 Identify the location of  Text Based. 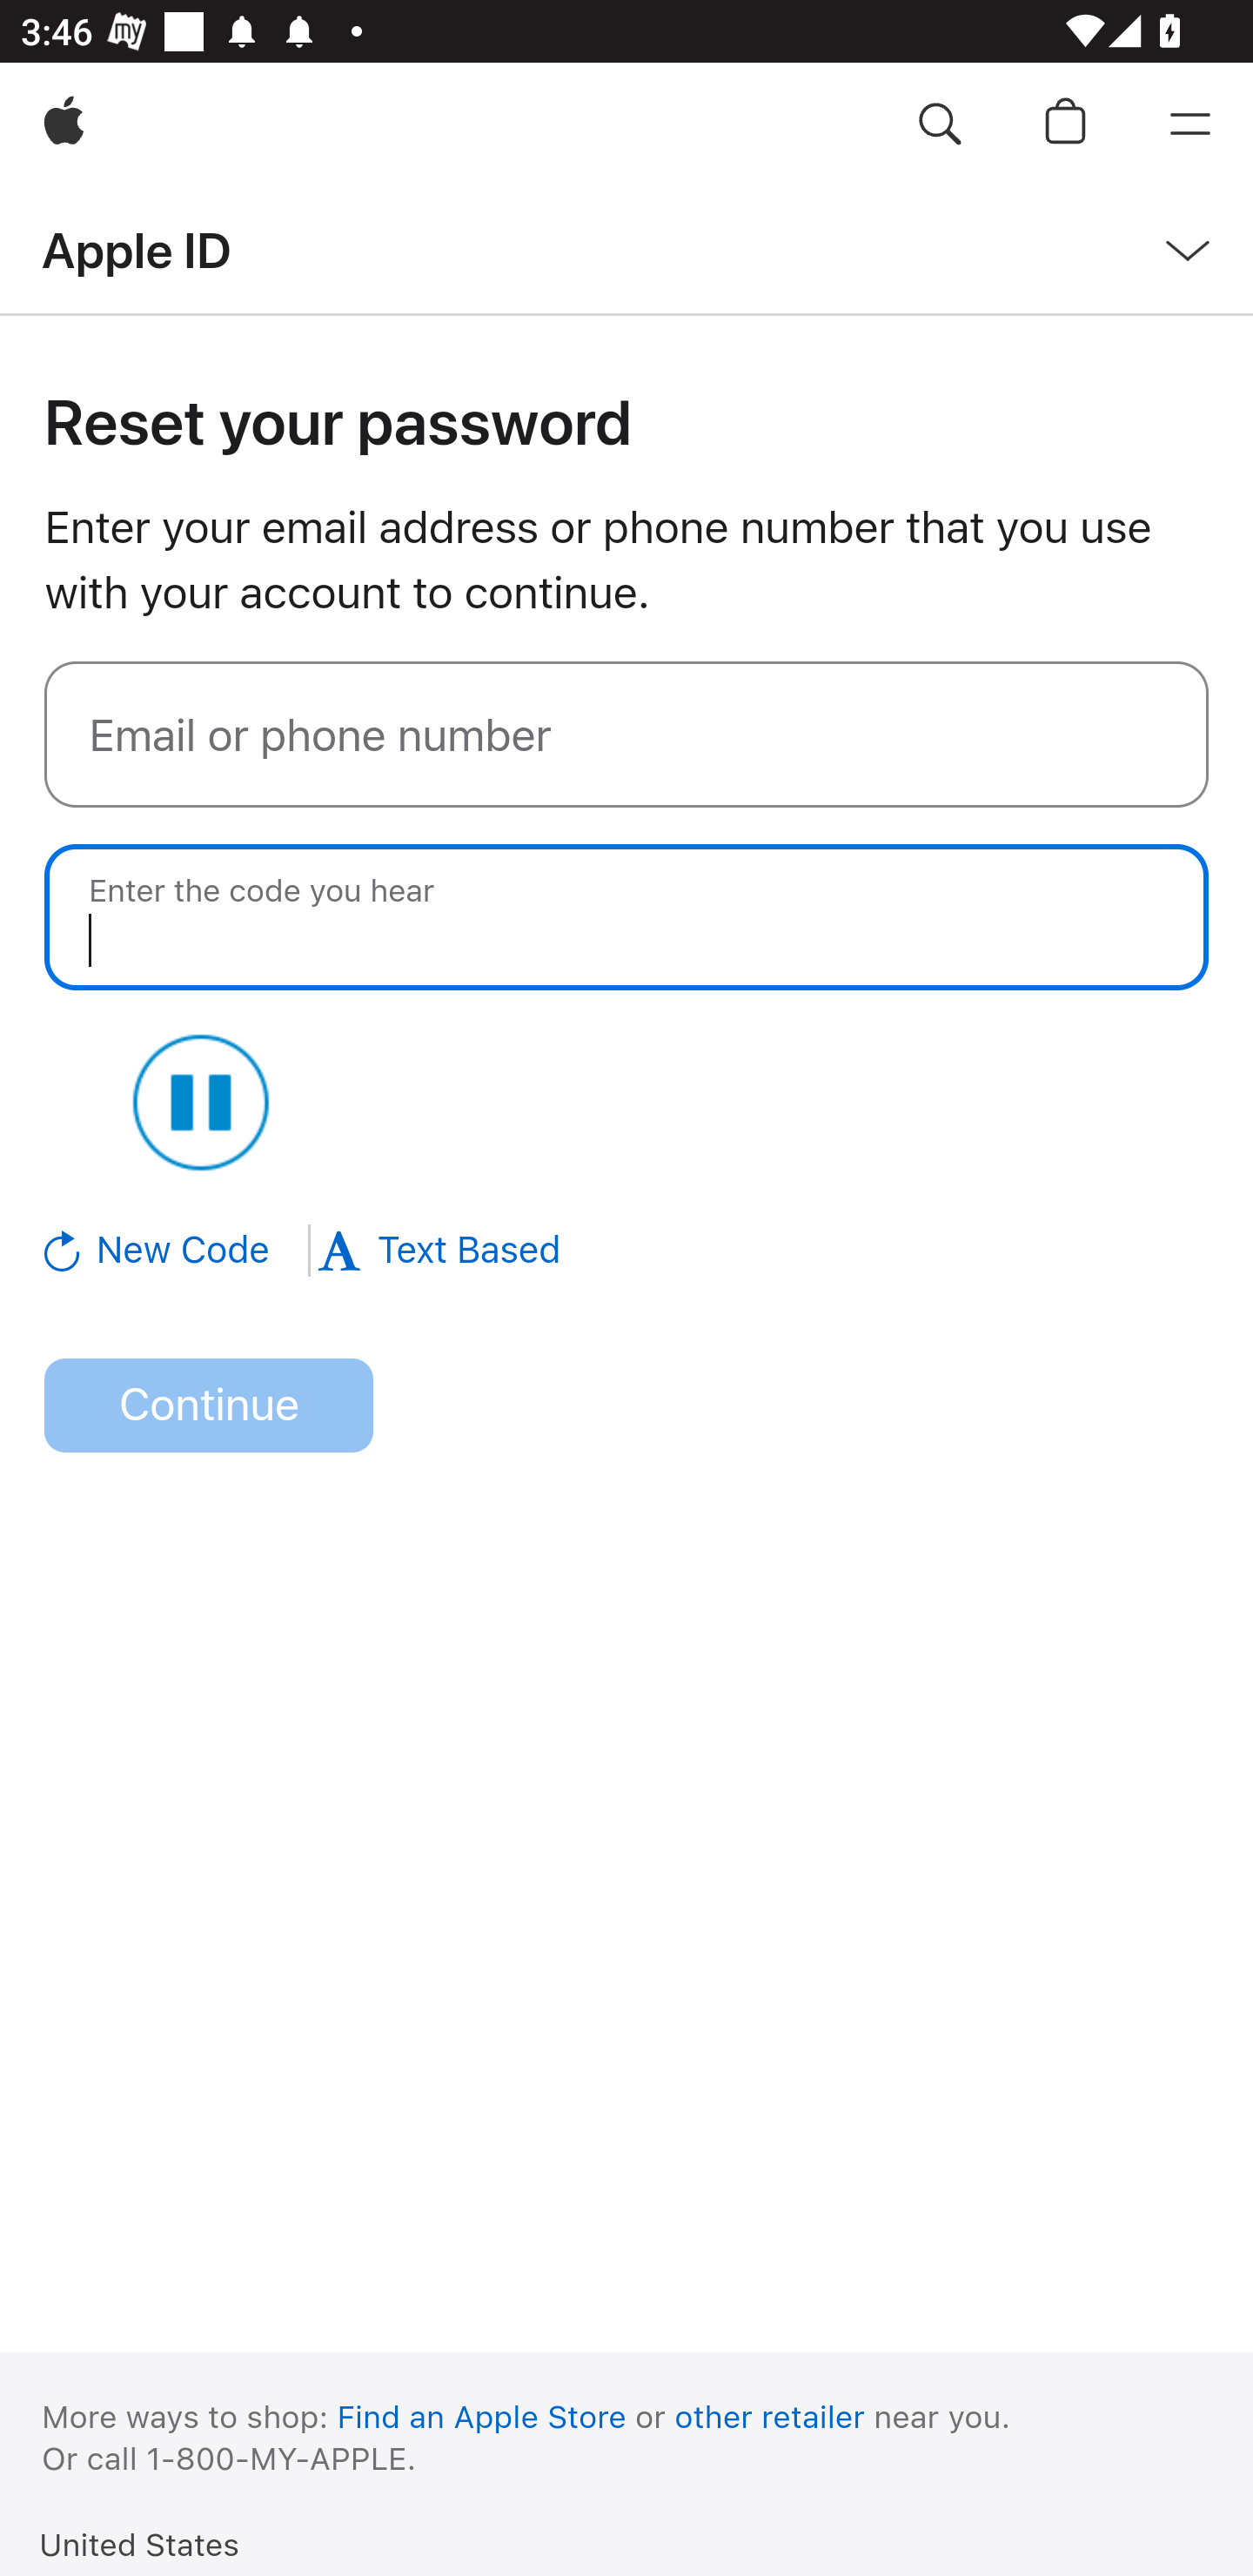
(439, 1250).